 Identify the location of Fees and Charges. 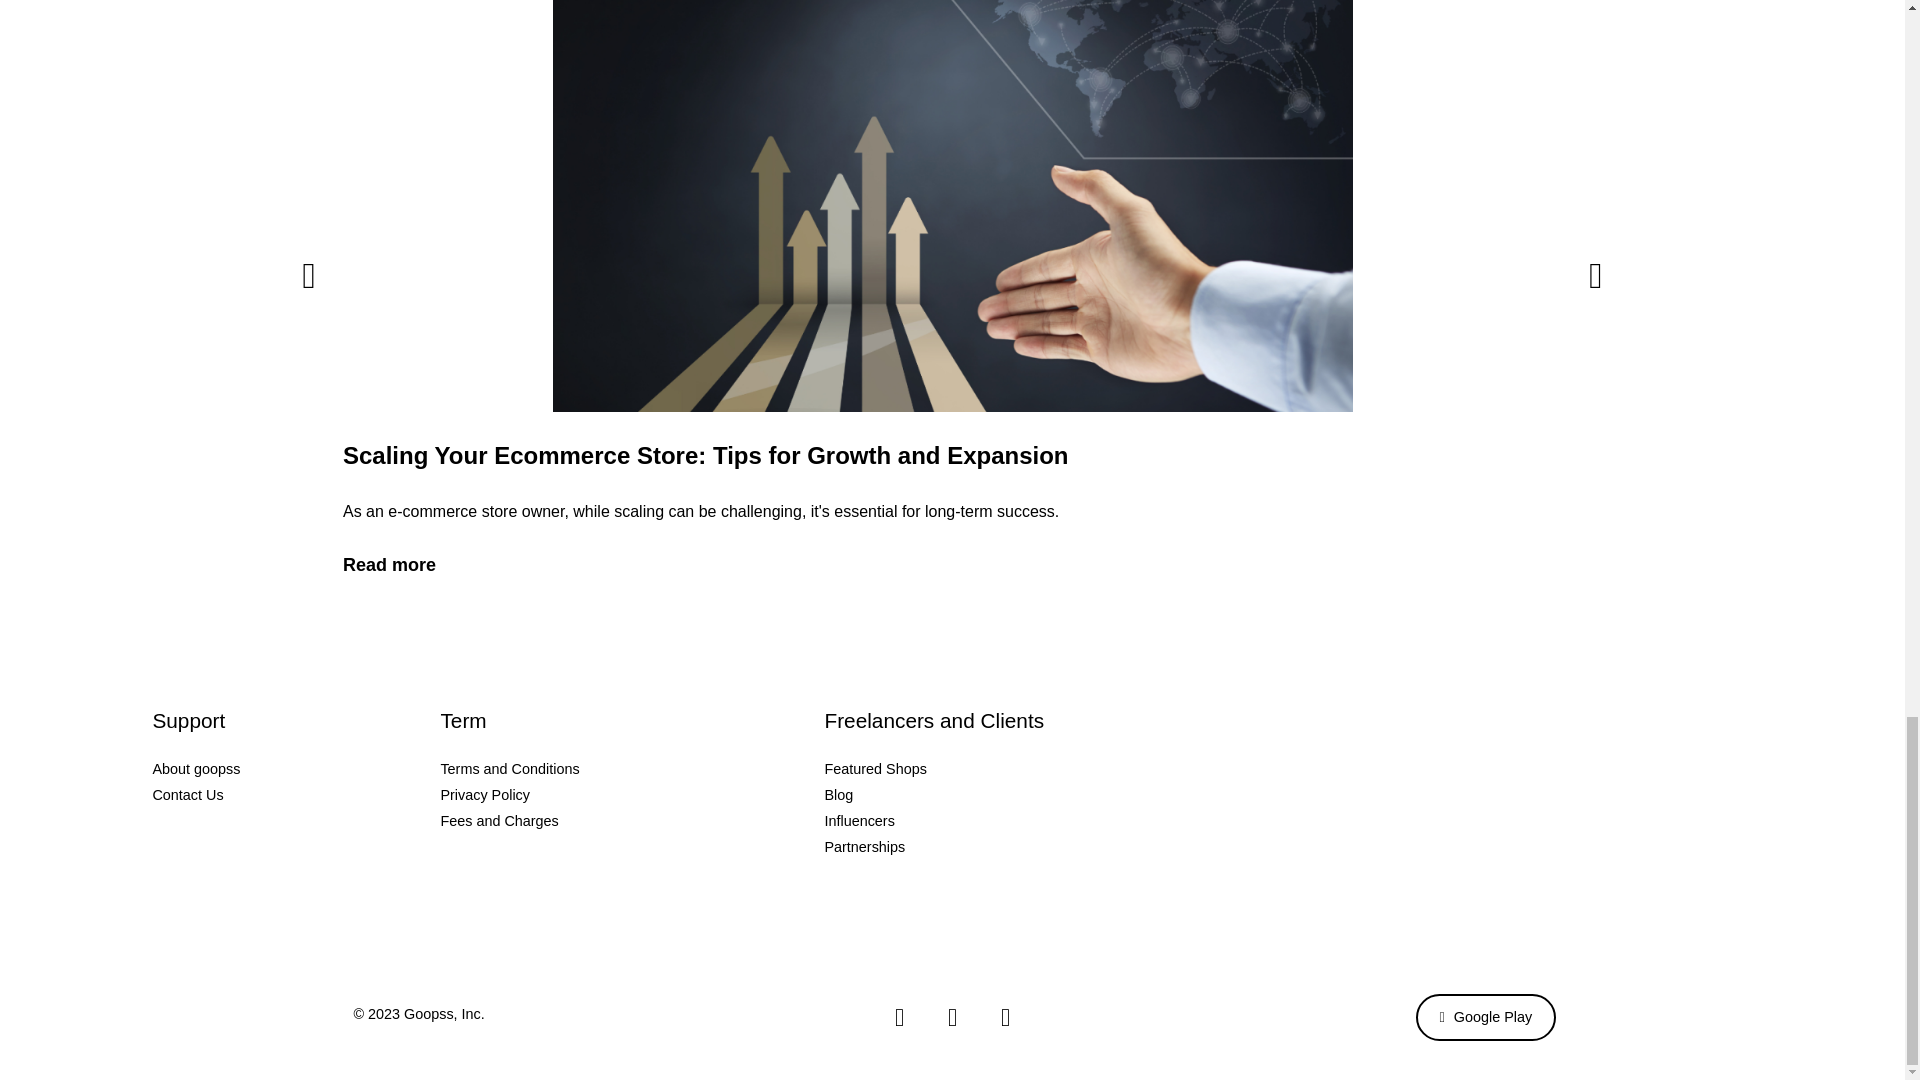
(631, 820).